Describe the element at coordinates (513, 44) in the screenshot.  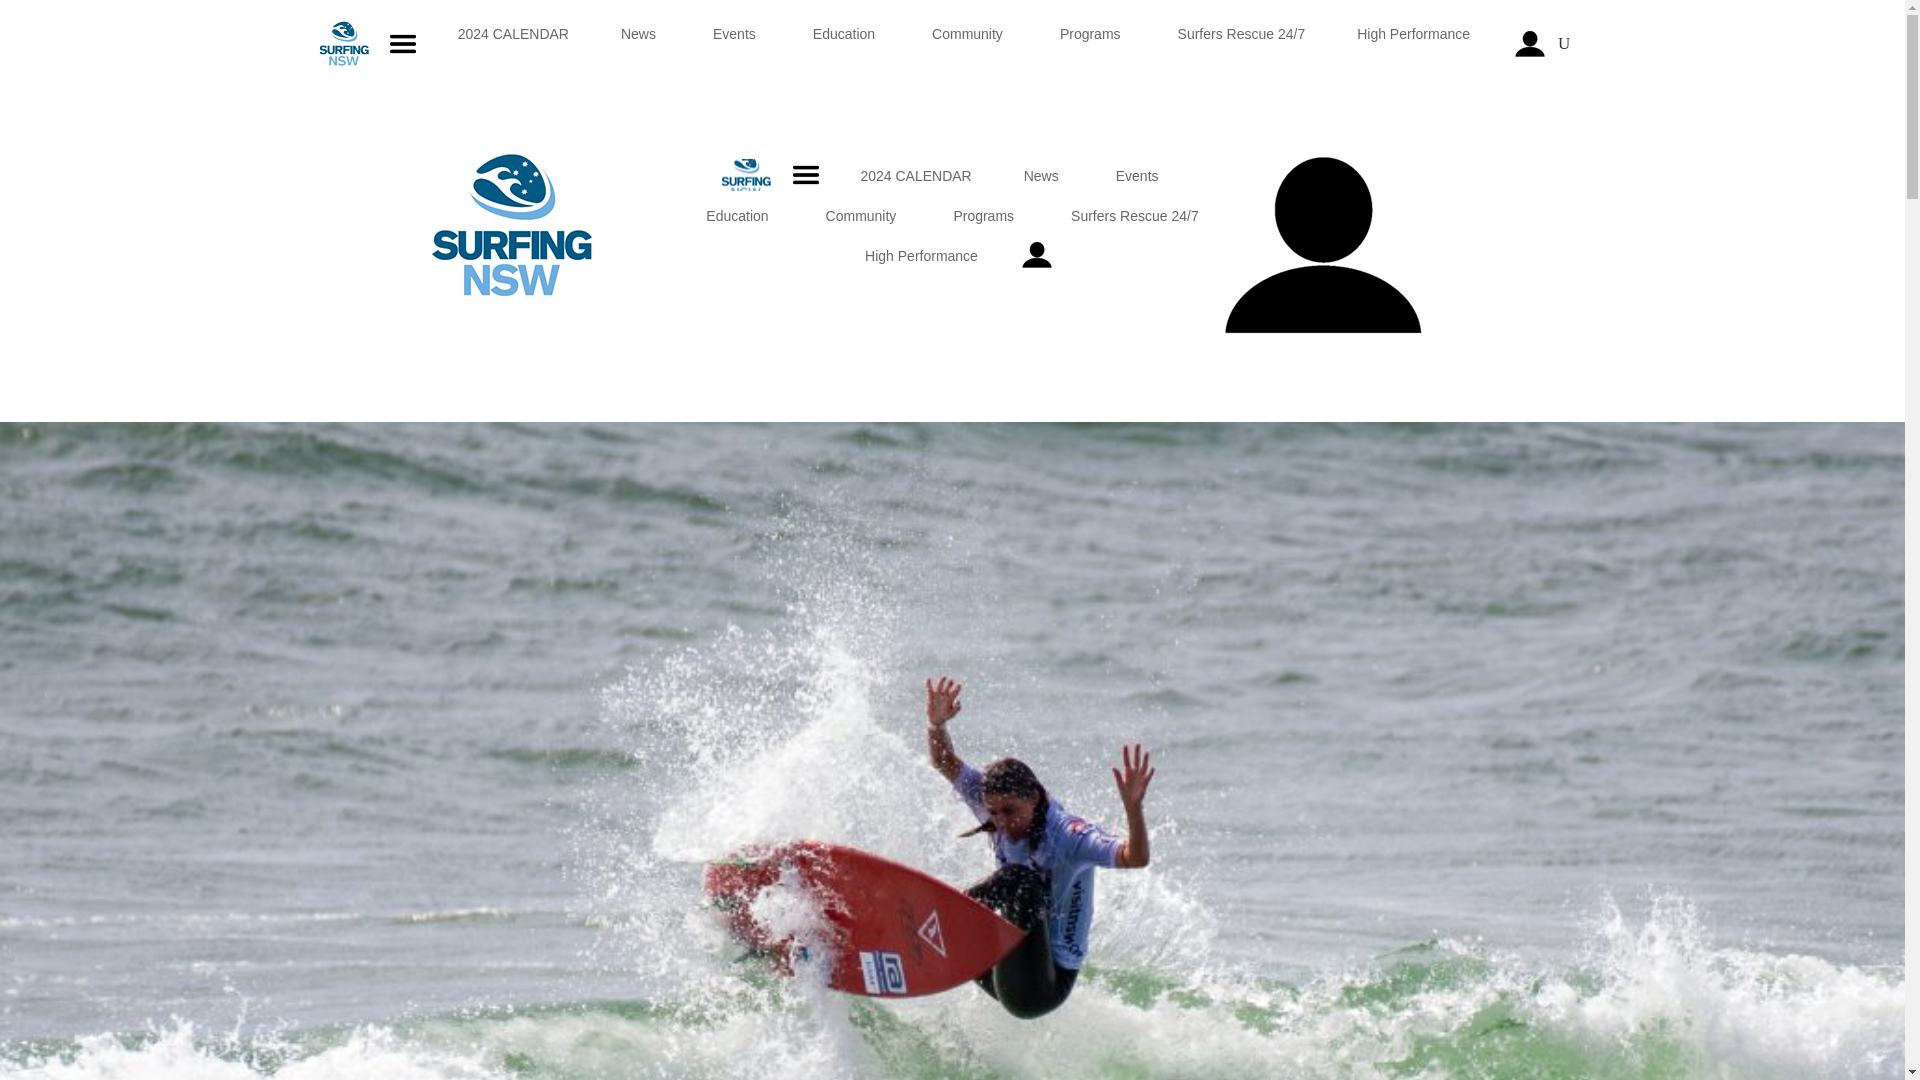
I see `2024 CALENDAR` at that location.